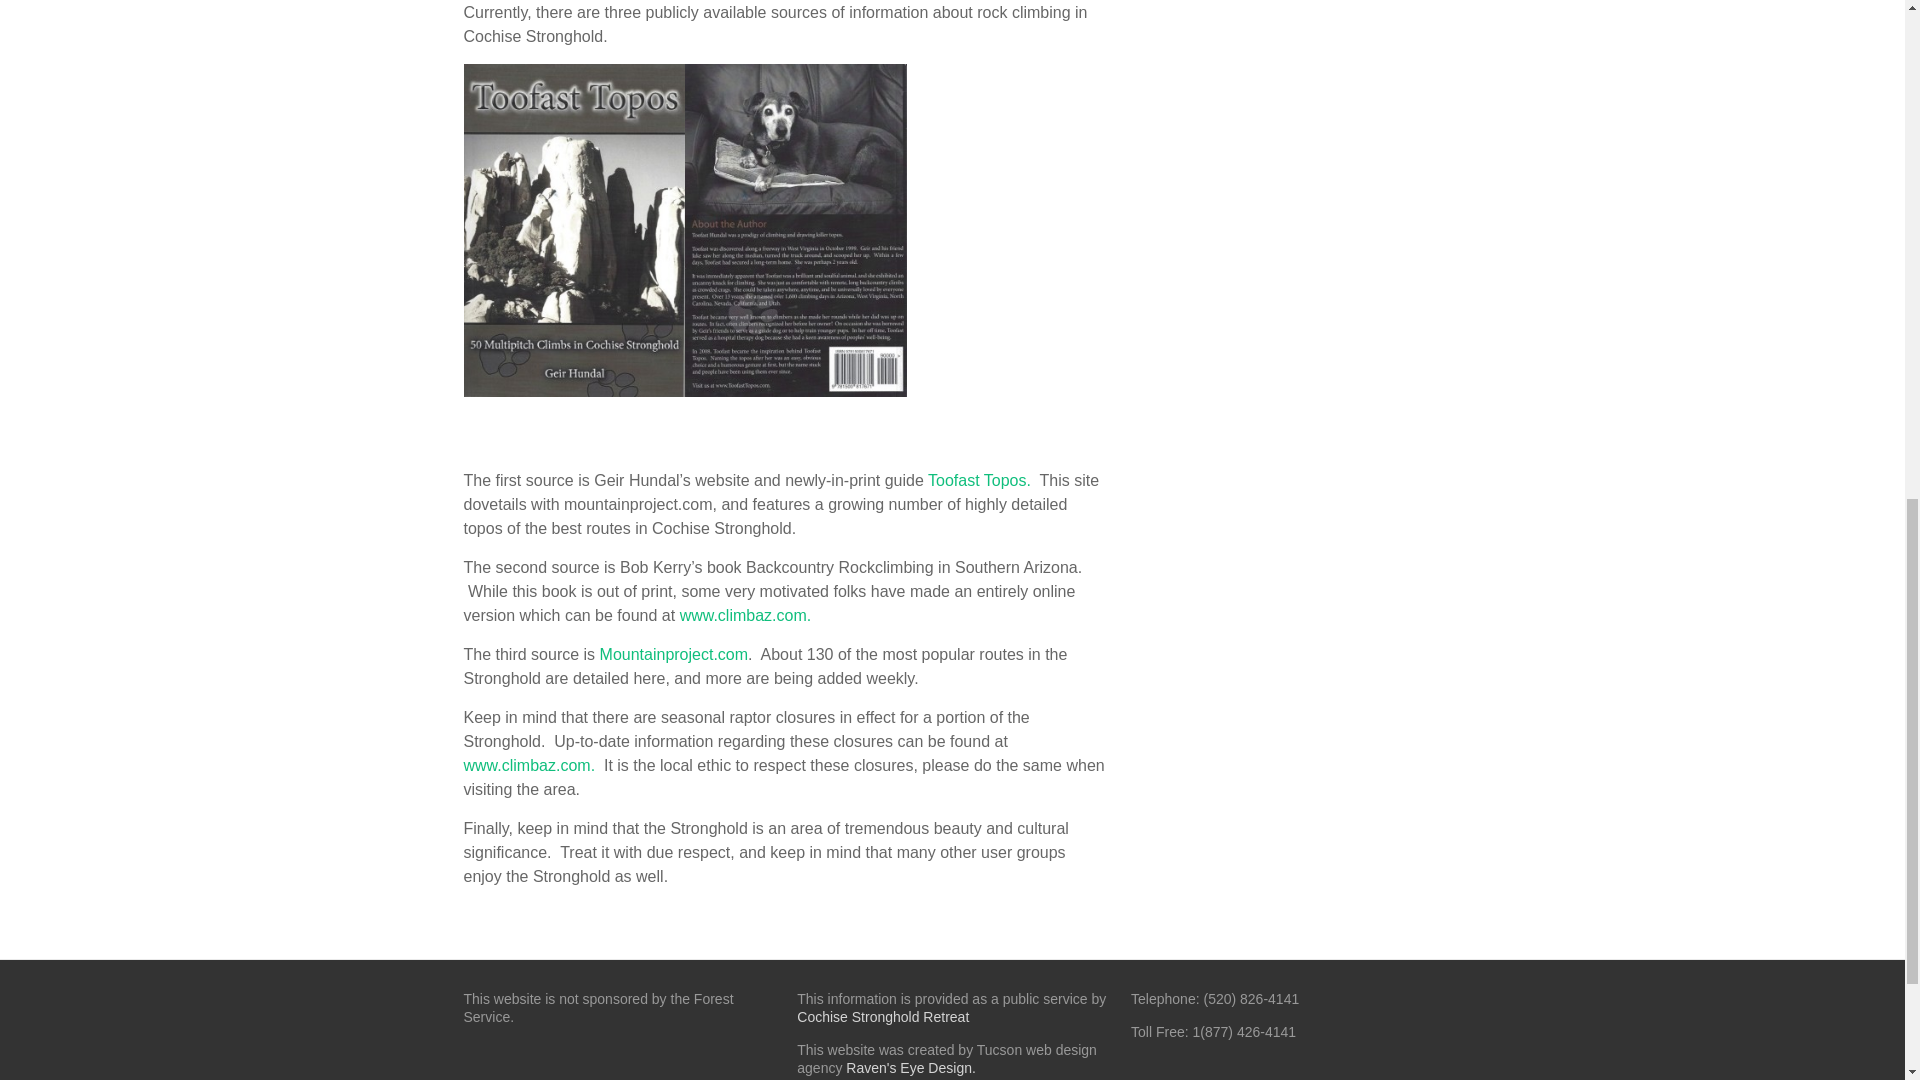 The width and height of the screenshot is (1920, 1080). What do you see at coordinates (910, 1067) in the screenshot?
I see `Raven's Eye Design.` at bounding box center [910, 1067].